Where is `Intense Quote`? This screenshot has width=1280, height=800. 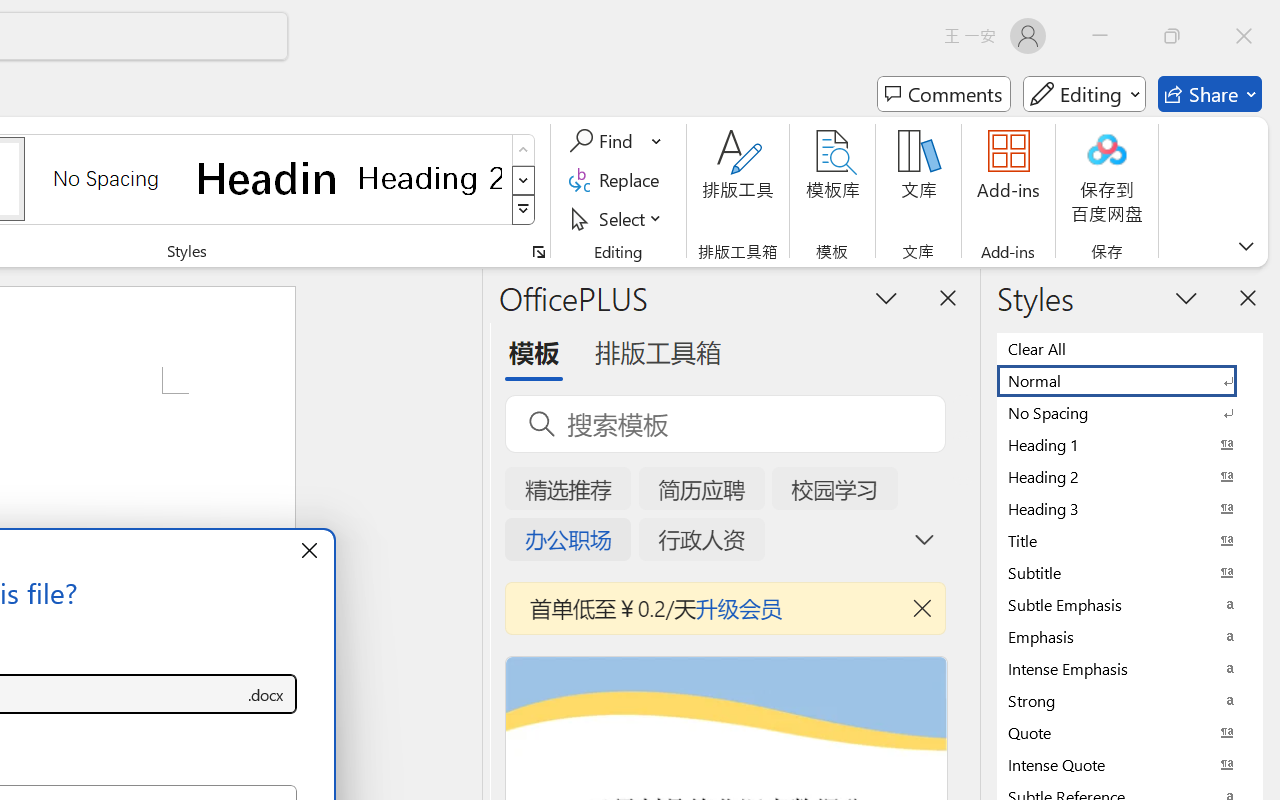 Intense Quote is located at coordinates (1130, 764).